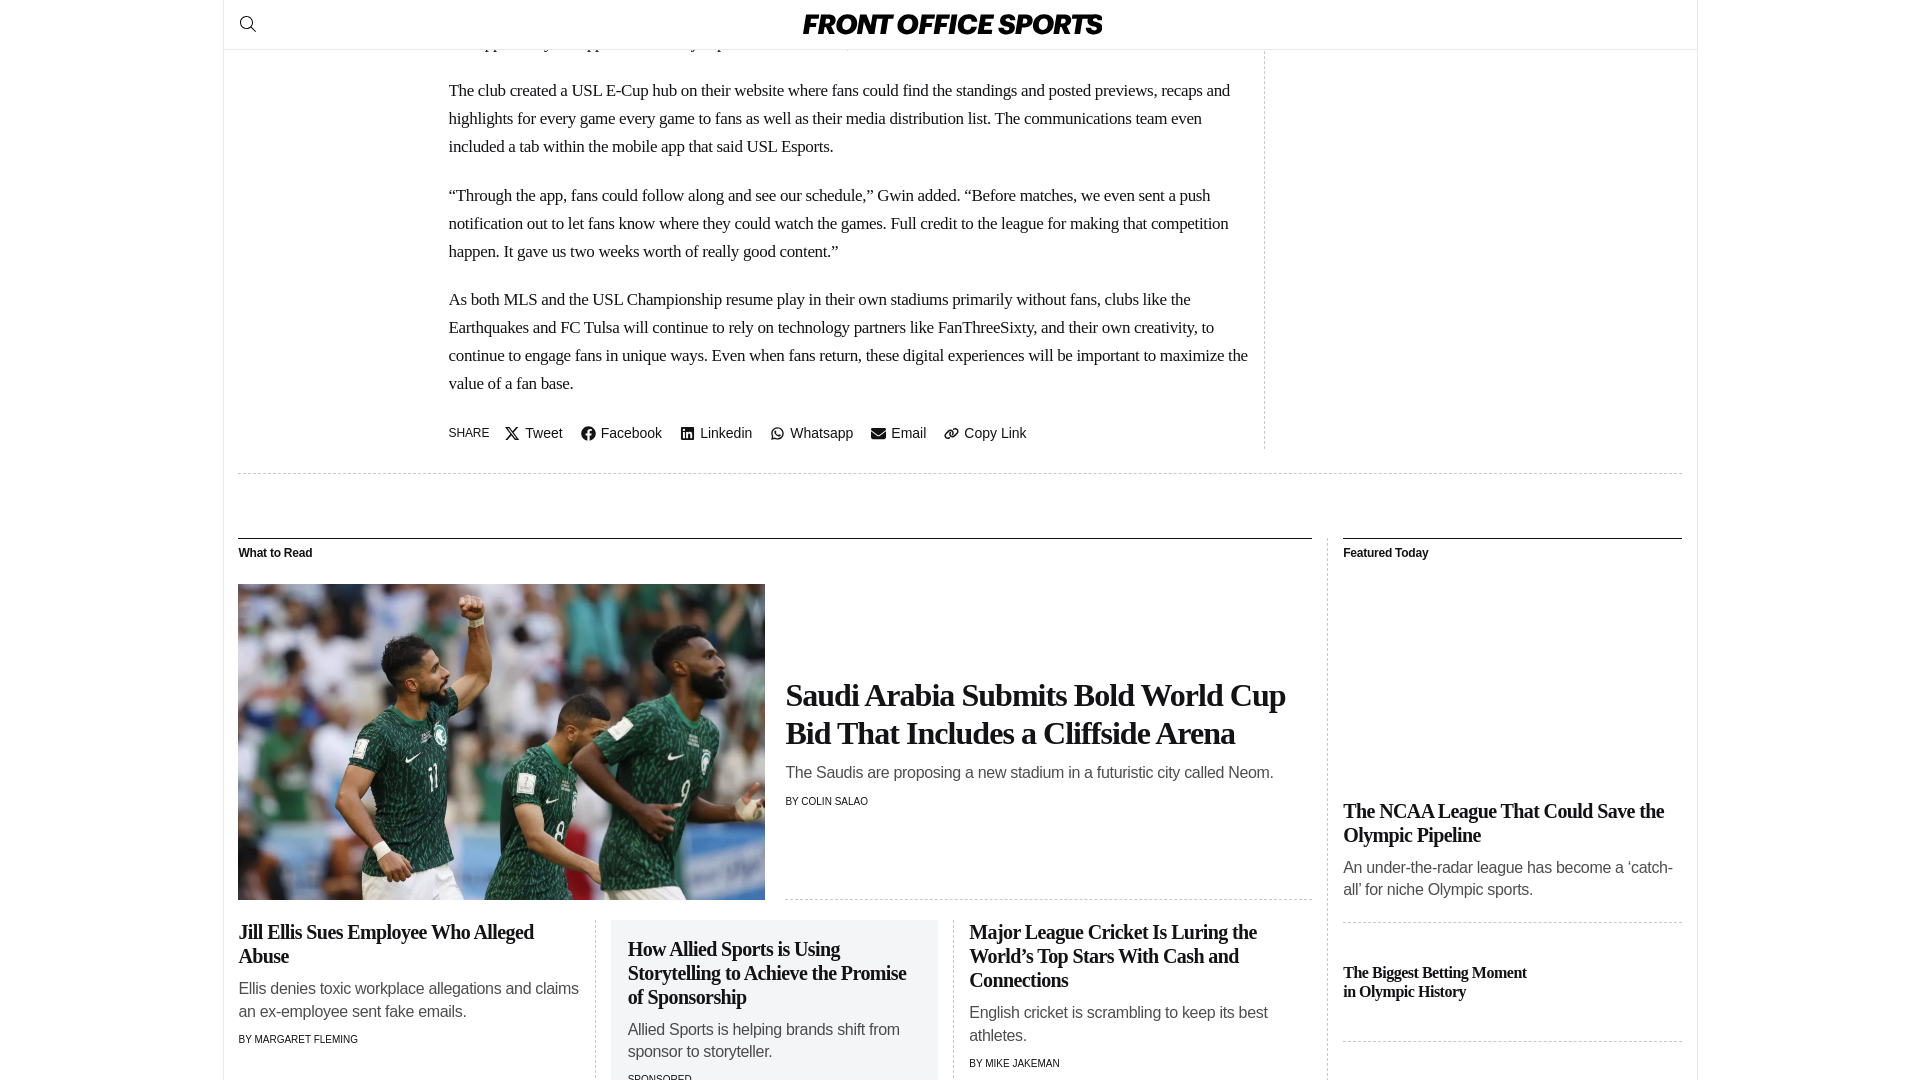 The height and width of the screenshot is (1080, 1920). Describe the element at coordinates (305, 1039) in the screenshot. I see `Posts by Margaret Fleming` at that location.